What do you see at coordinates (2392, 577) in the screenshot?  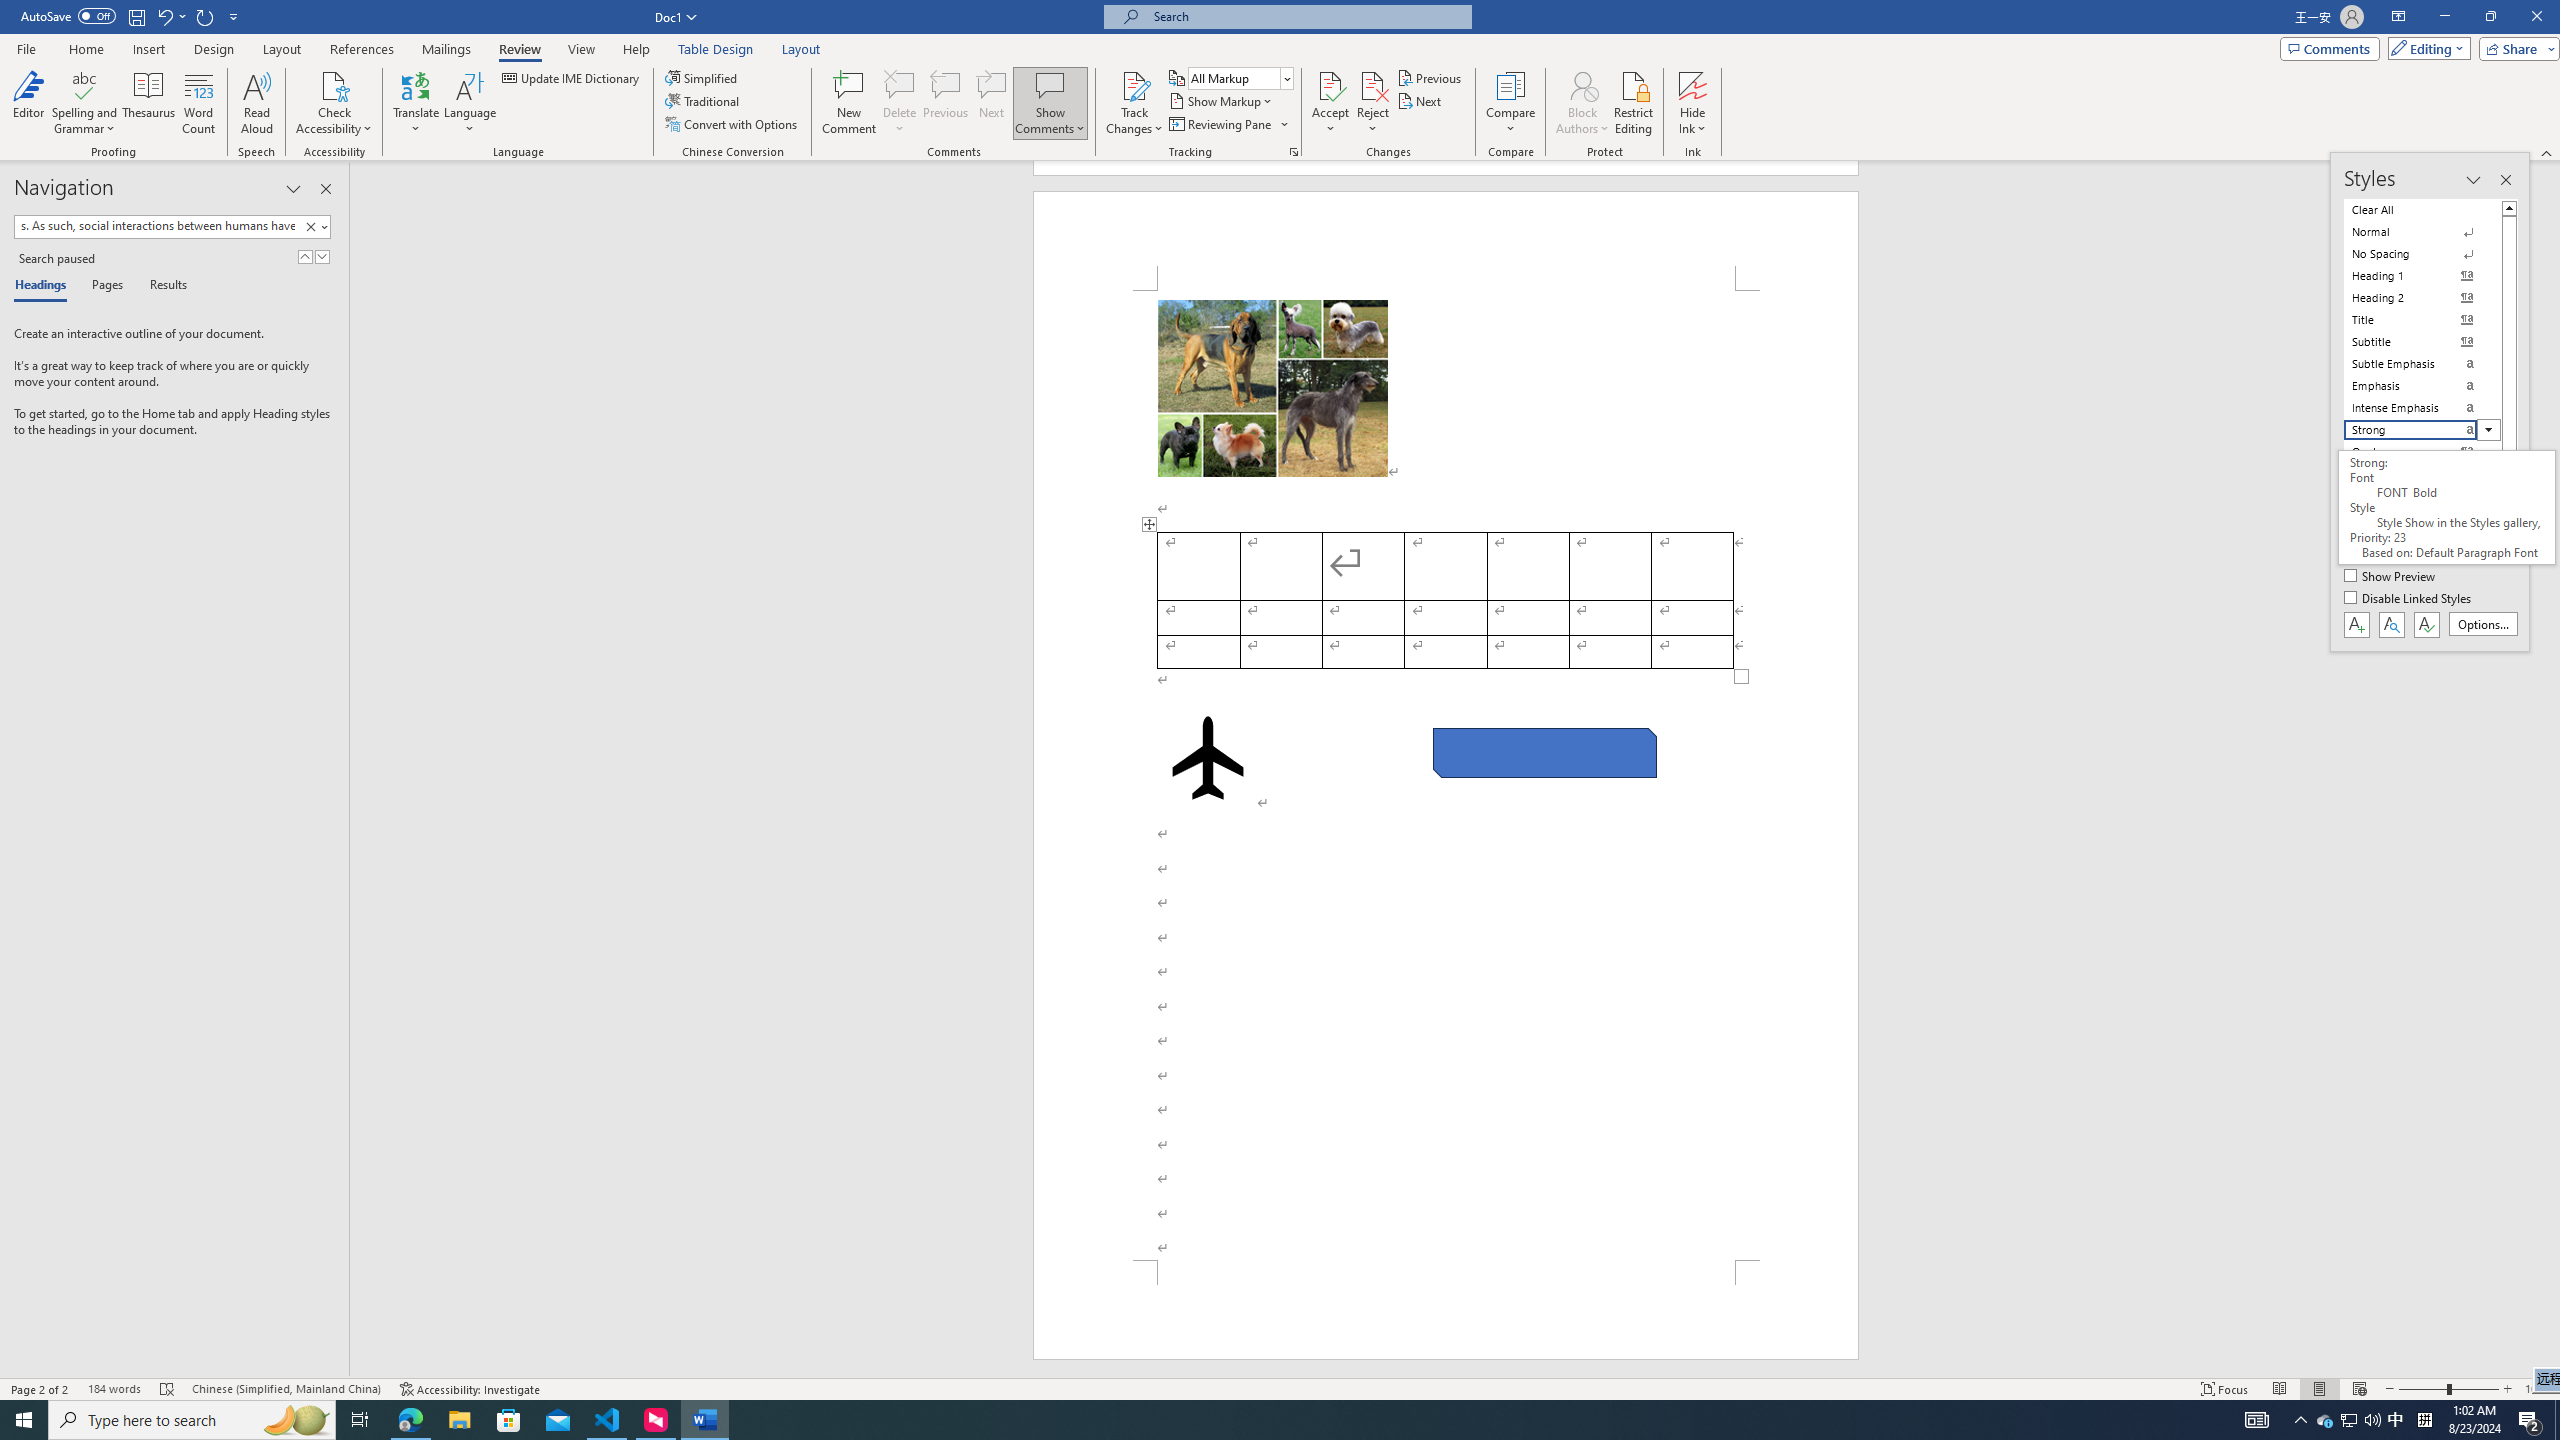 I see `Show Preview` at bounding box center [2392, 577].